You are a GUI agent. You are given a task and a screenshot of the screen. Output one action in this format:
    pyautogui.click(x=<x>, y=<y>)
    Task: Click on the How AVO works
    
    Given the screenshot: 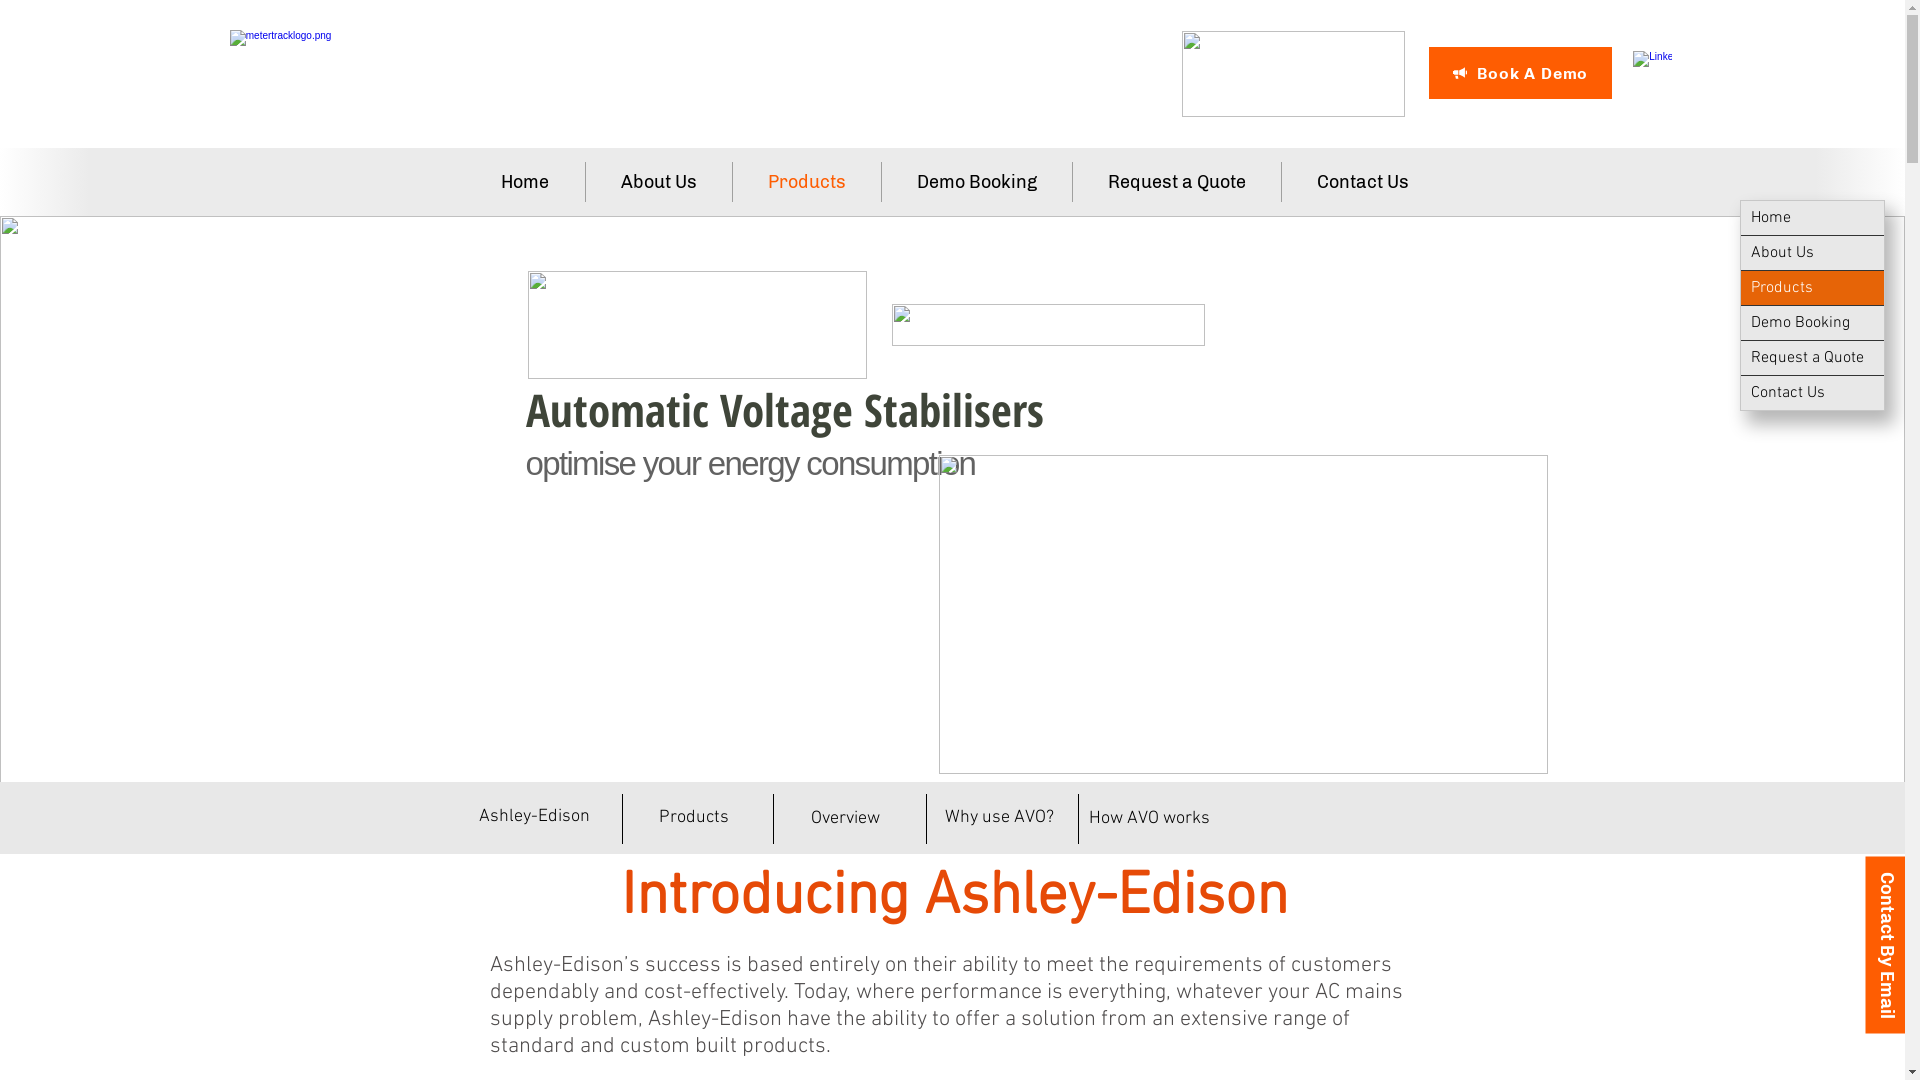 What is the action you would take?
    pyautogui.click(x=1148, y=819)
    